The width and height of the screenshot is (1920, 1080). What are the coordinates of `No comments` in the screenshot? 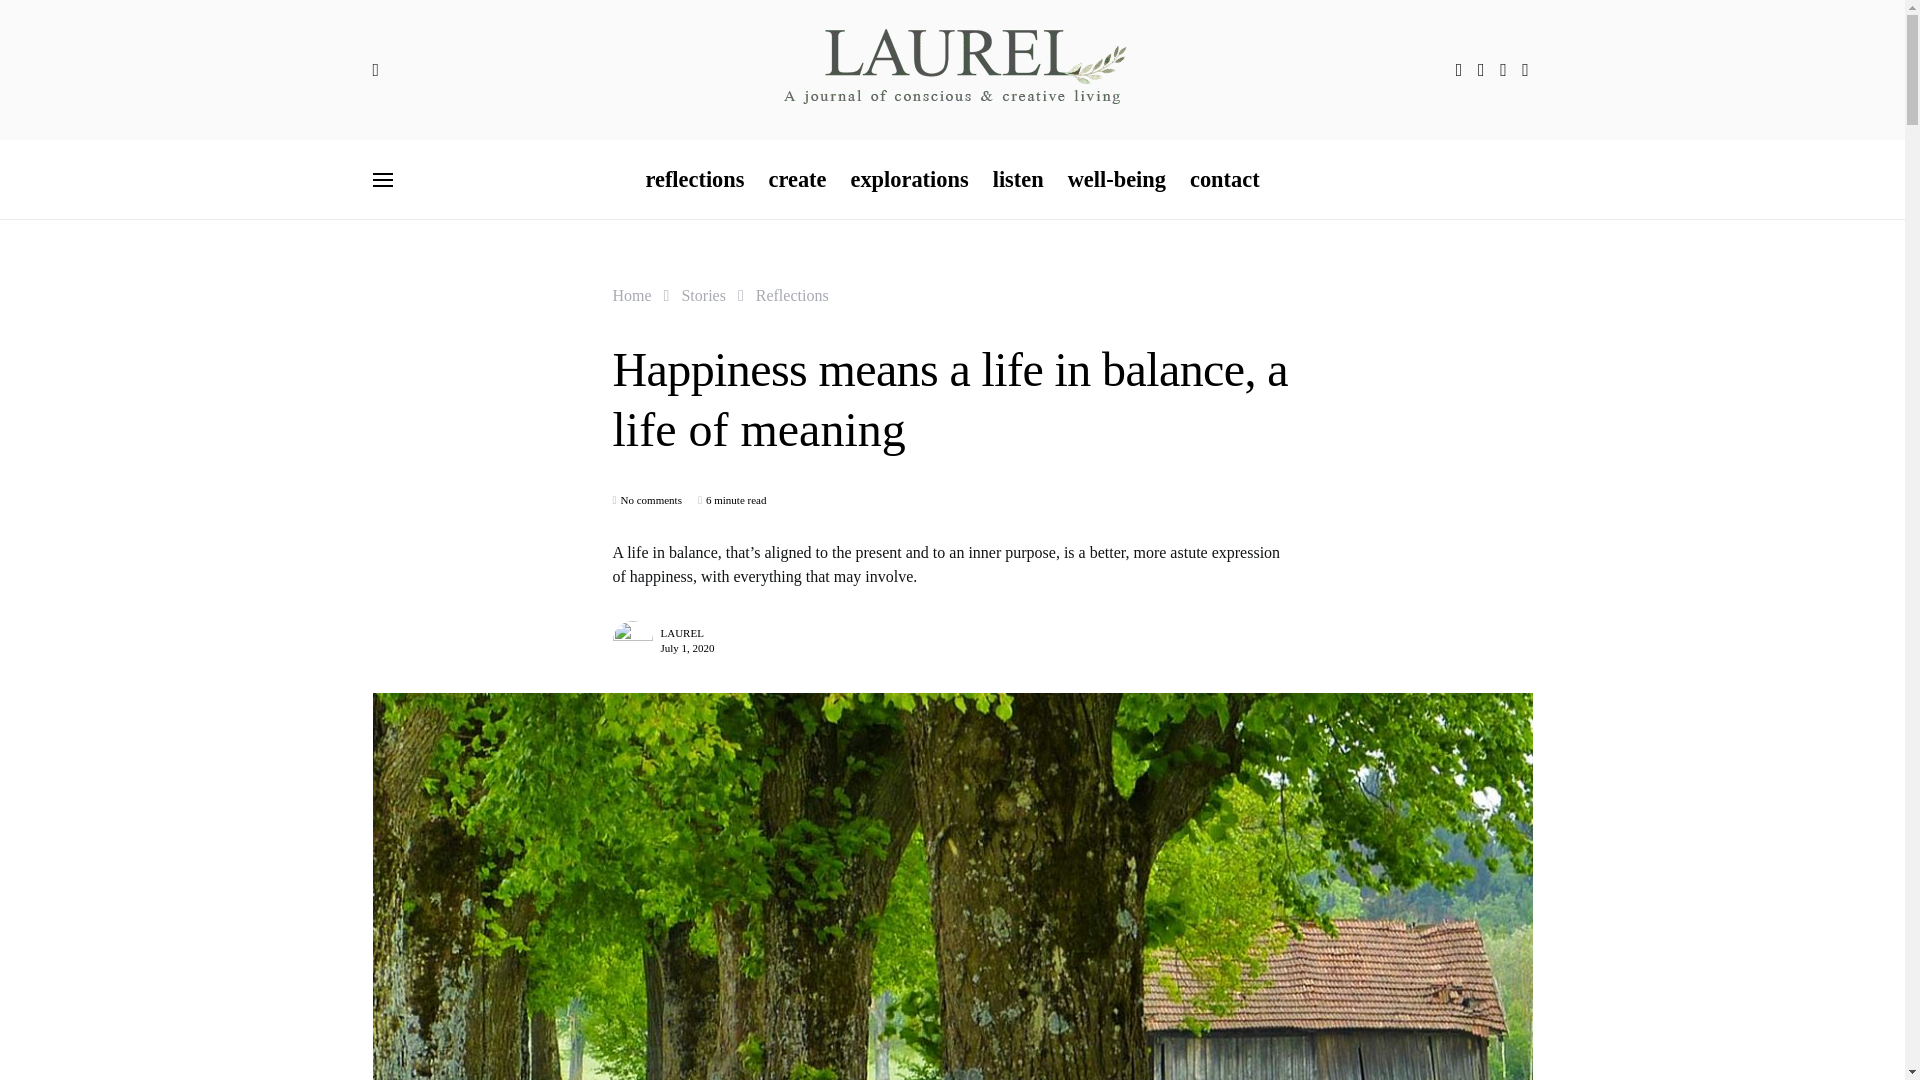 It's located at (650, 500).